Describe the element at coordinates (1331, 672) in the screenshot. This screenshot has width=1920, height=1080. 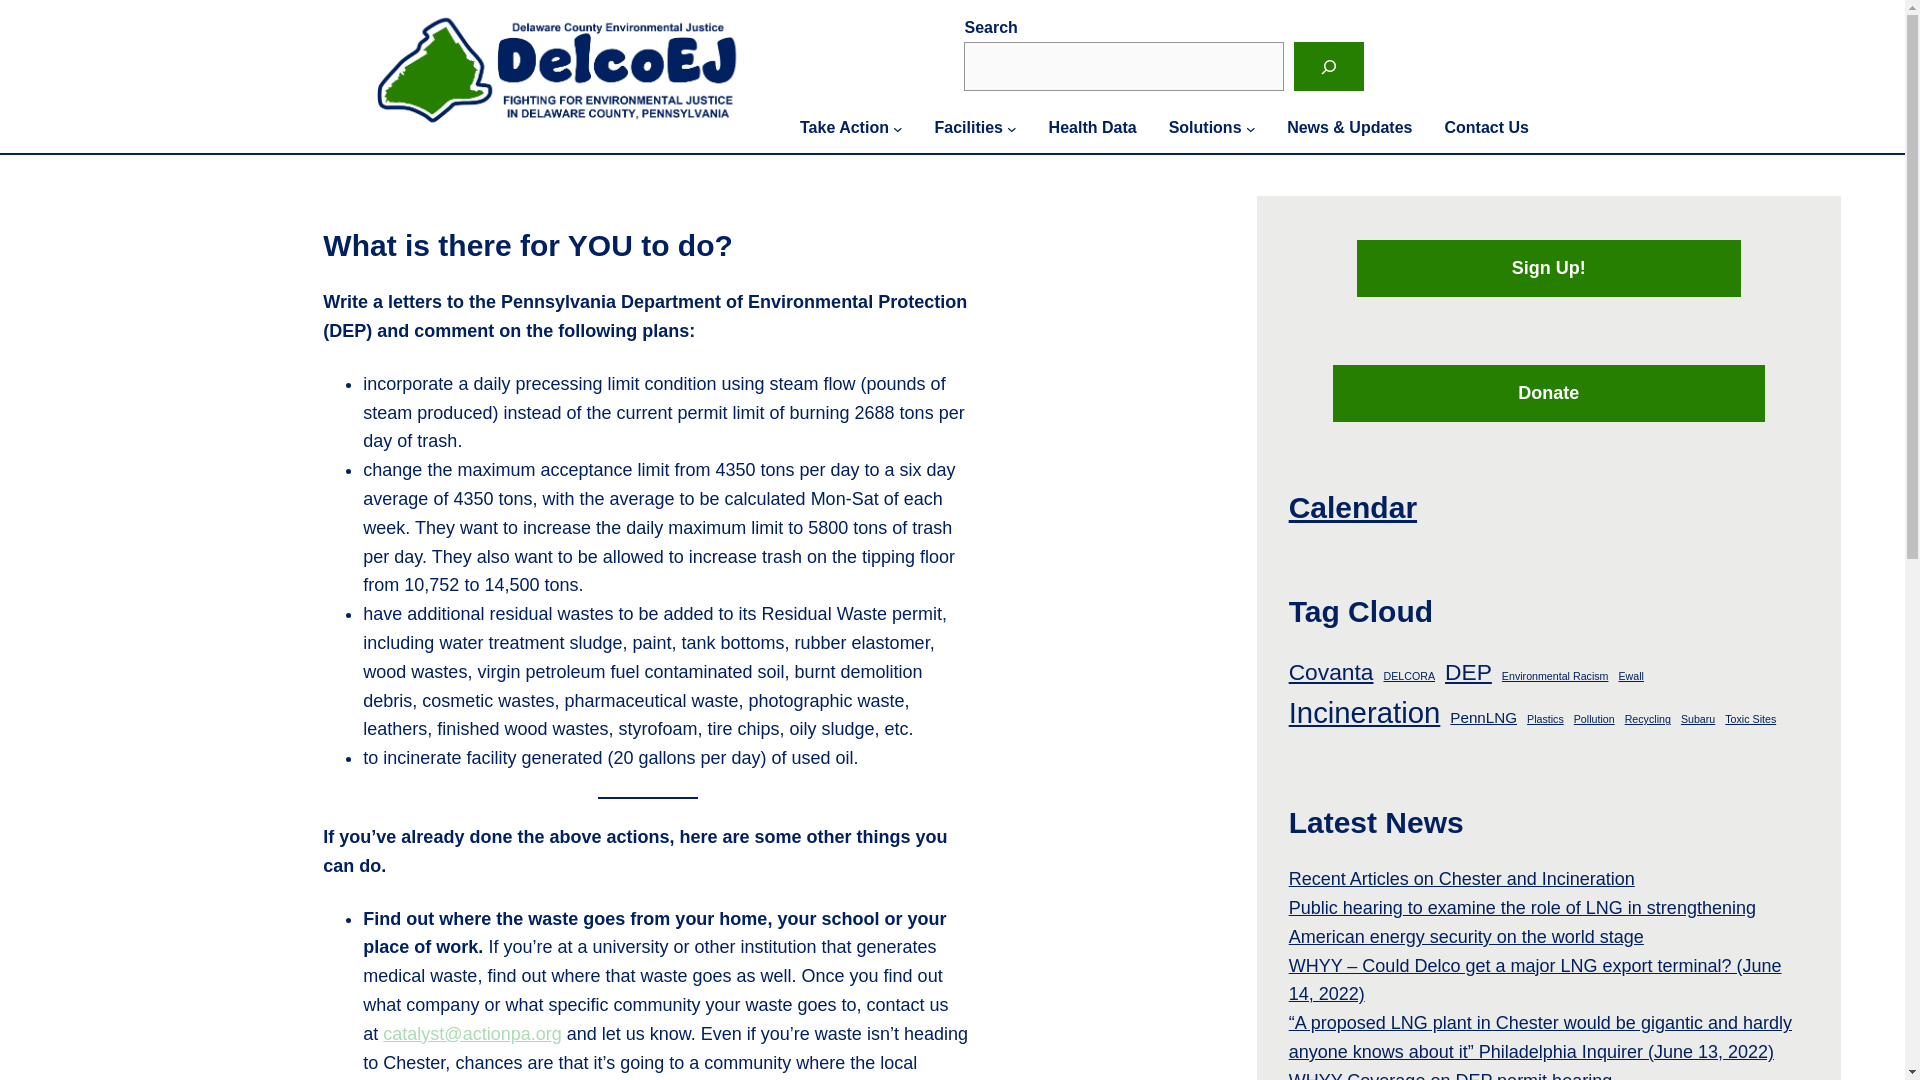
I see `Covanta` at that location.